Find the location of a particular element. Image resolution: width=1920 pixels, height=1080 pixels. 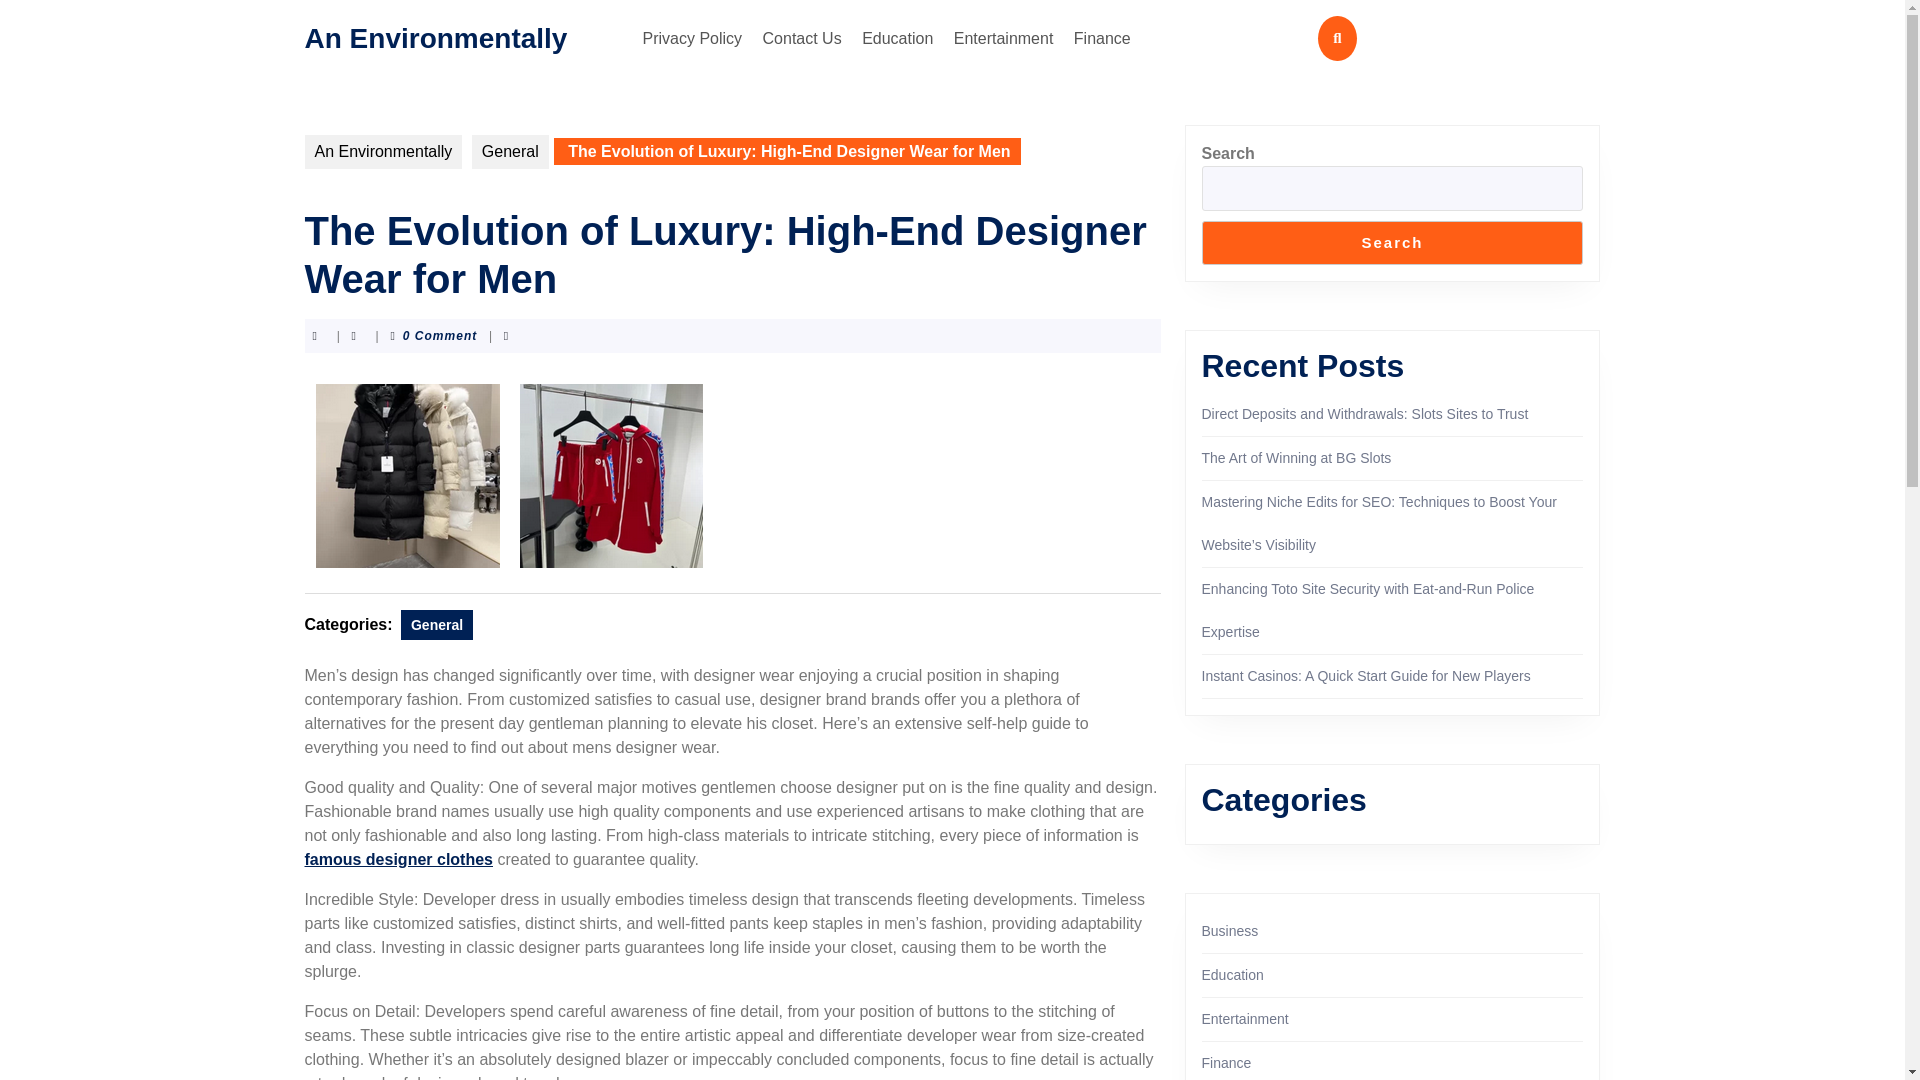

famous designer clothes is located at coordinates (398, 860).